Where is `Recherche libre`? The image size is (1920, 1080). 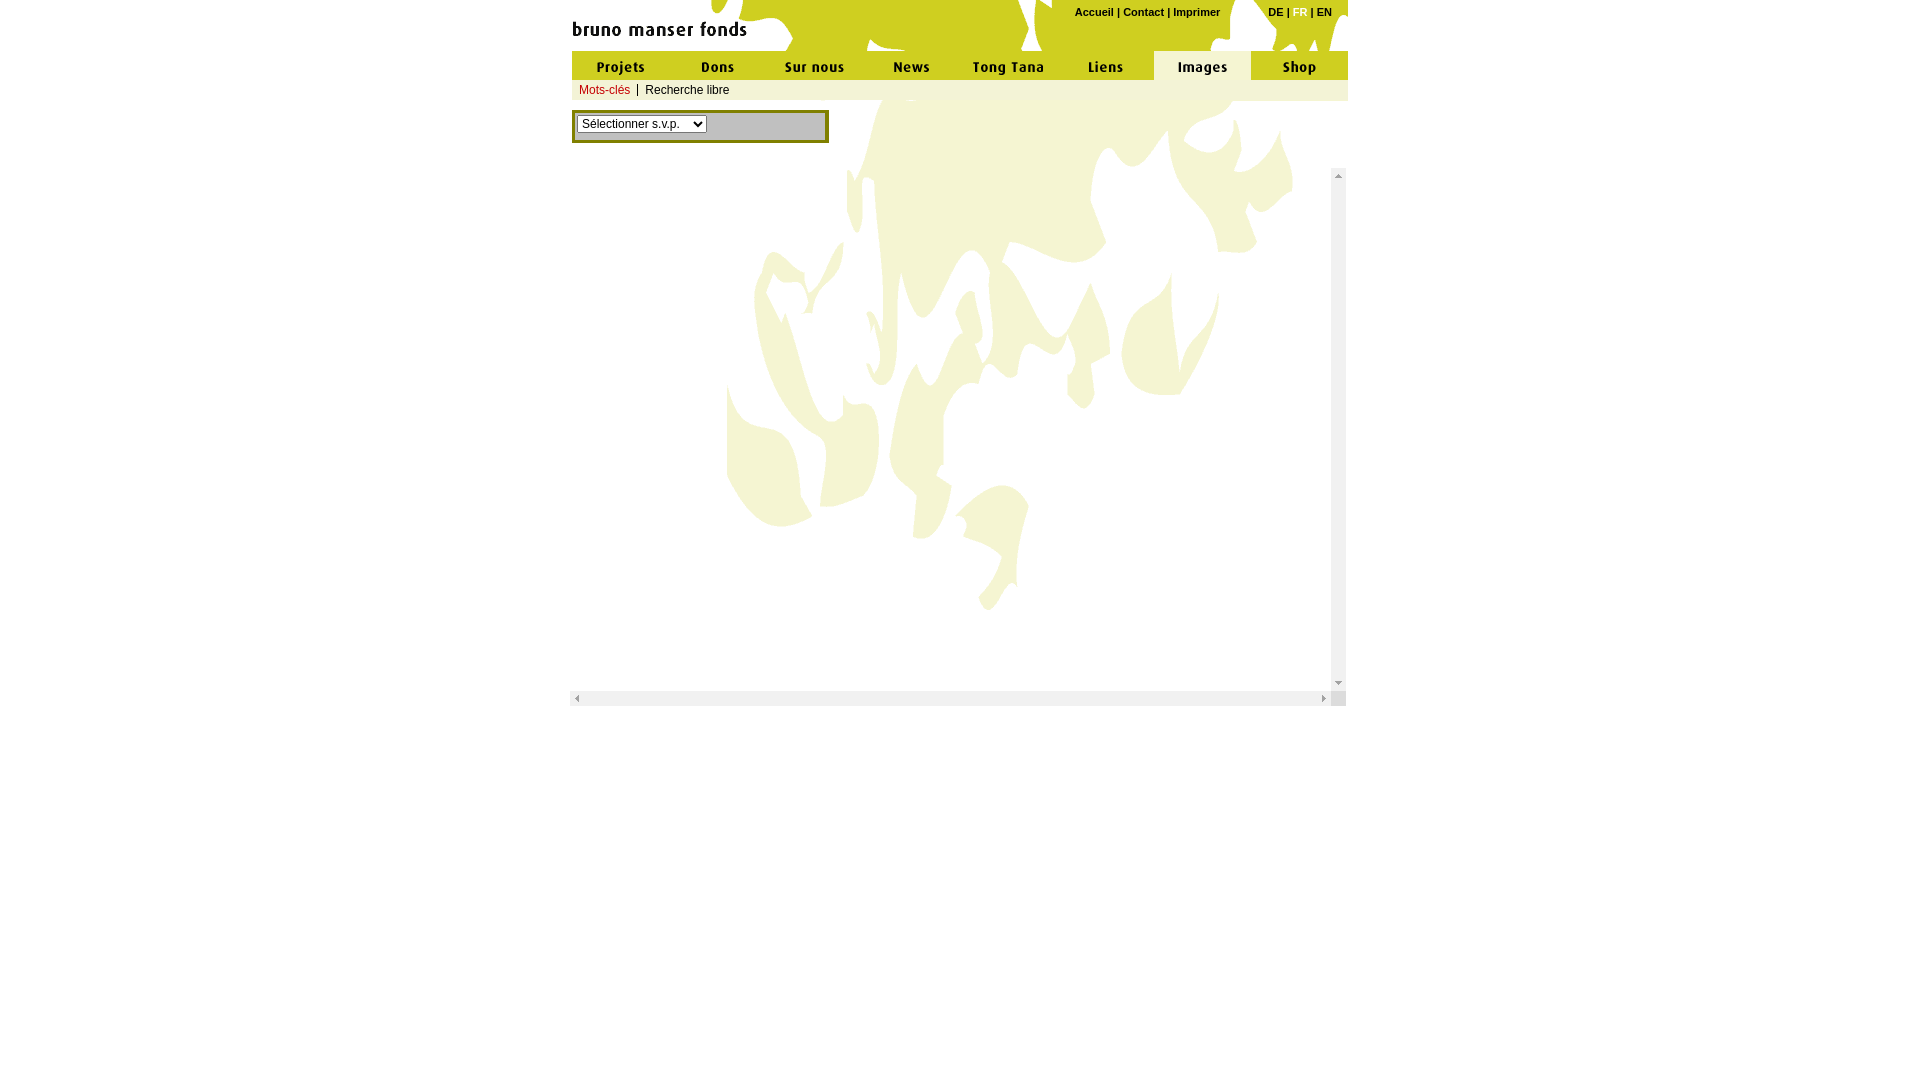
Recherche libre is located at coordinates (687, 90).